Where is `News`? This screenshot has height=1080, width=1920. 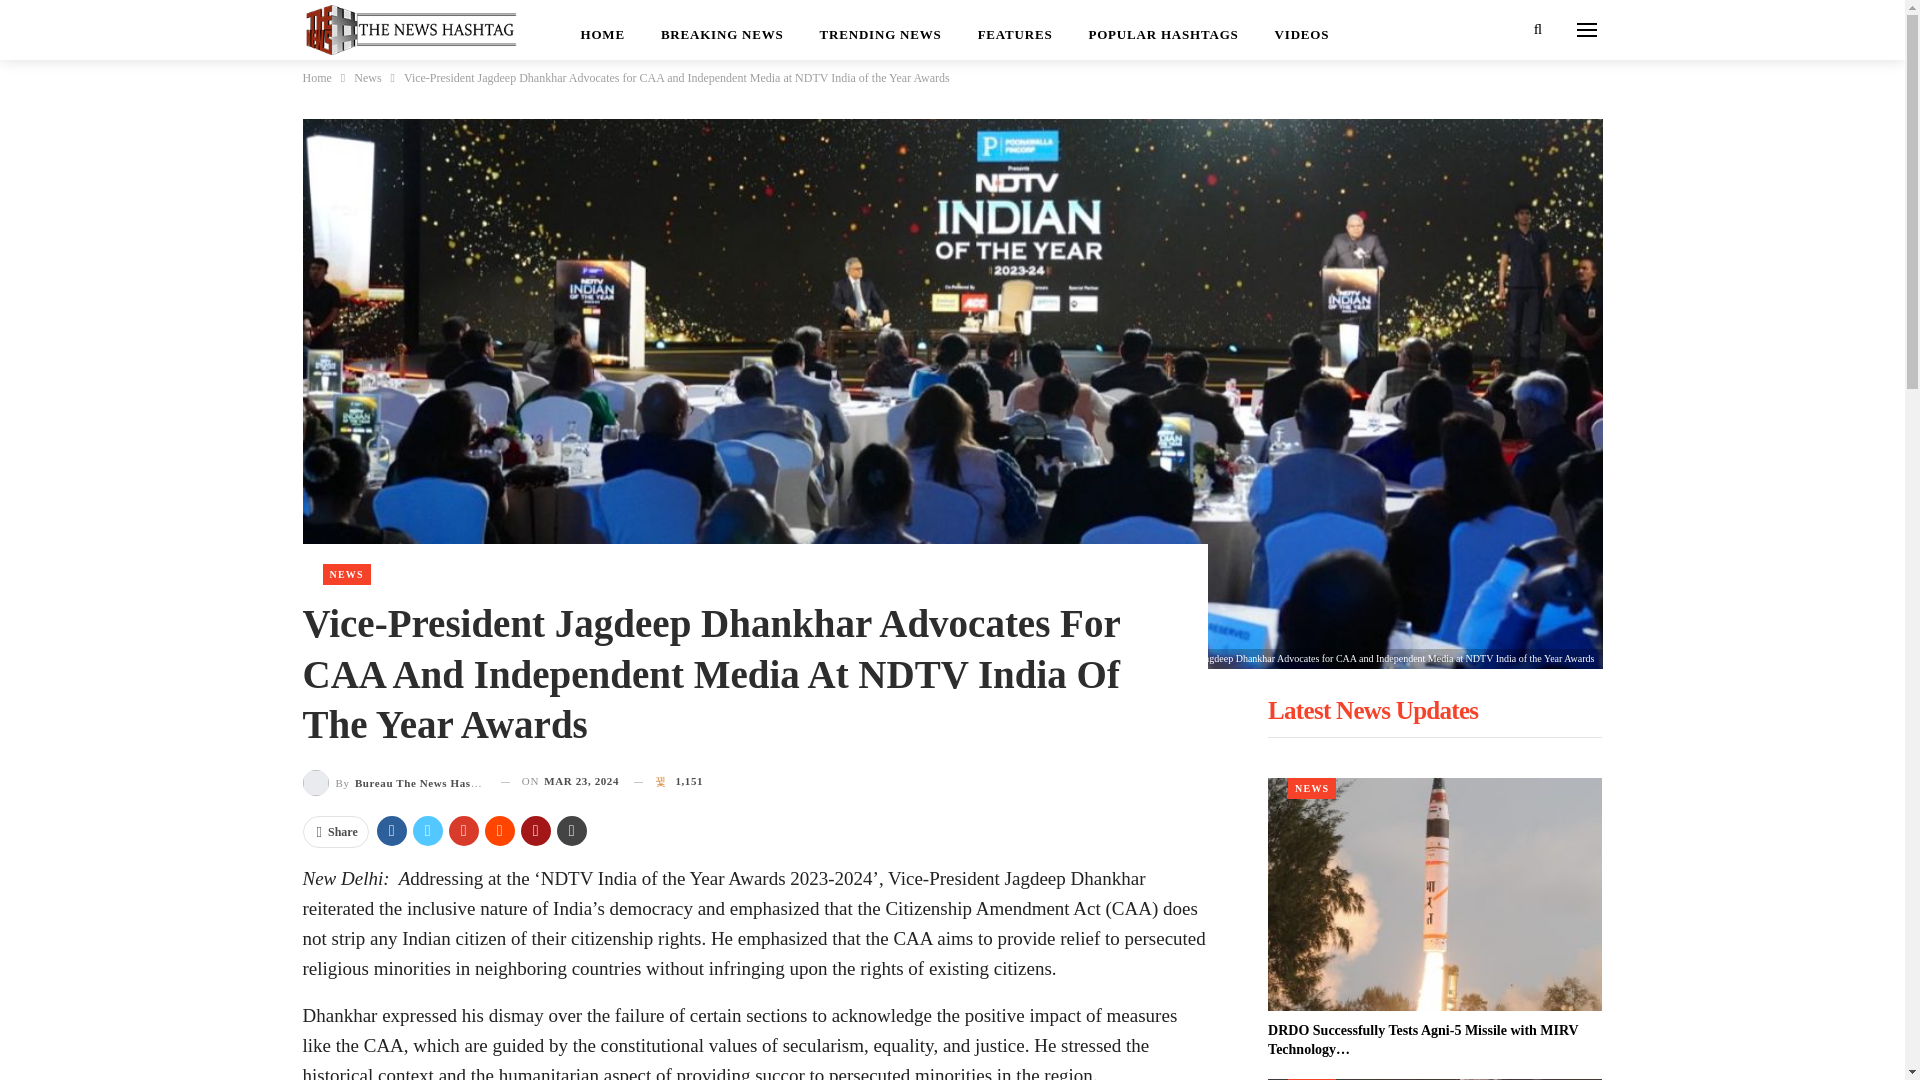 News is located at coordinates (366, 77).